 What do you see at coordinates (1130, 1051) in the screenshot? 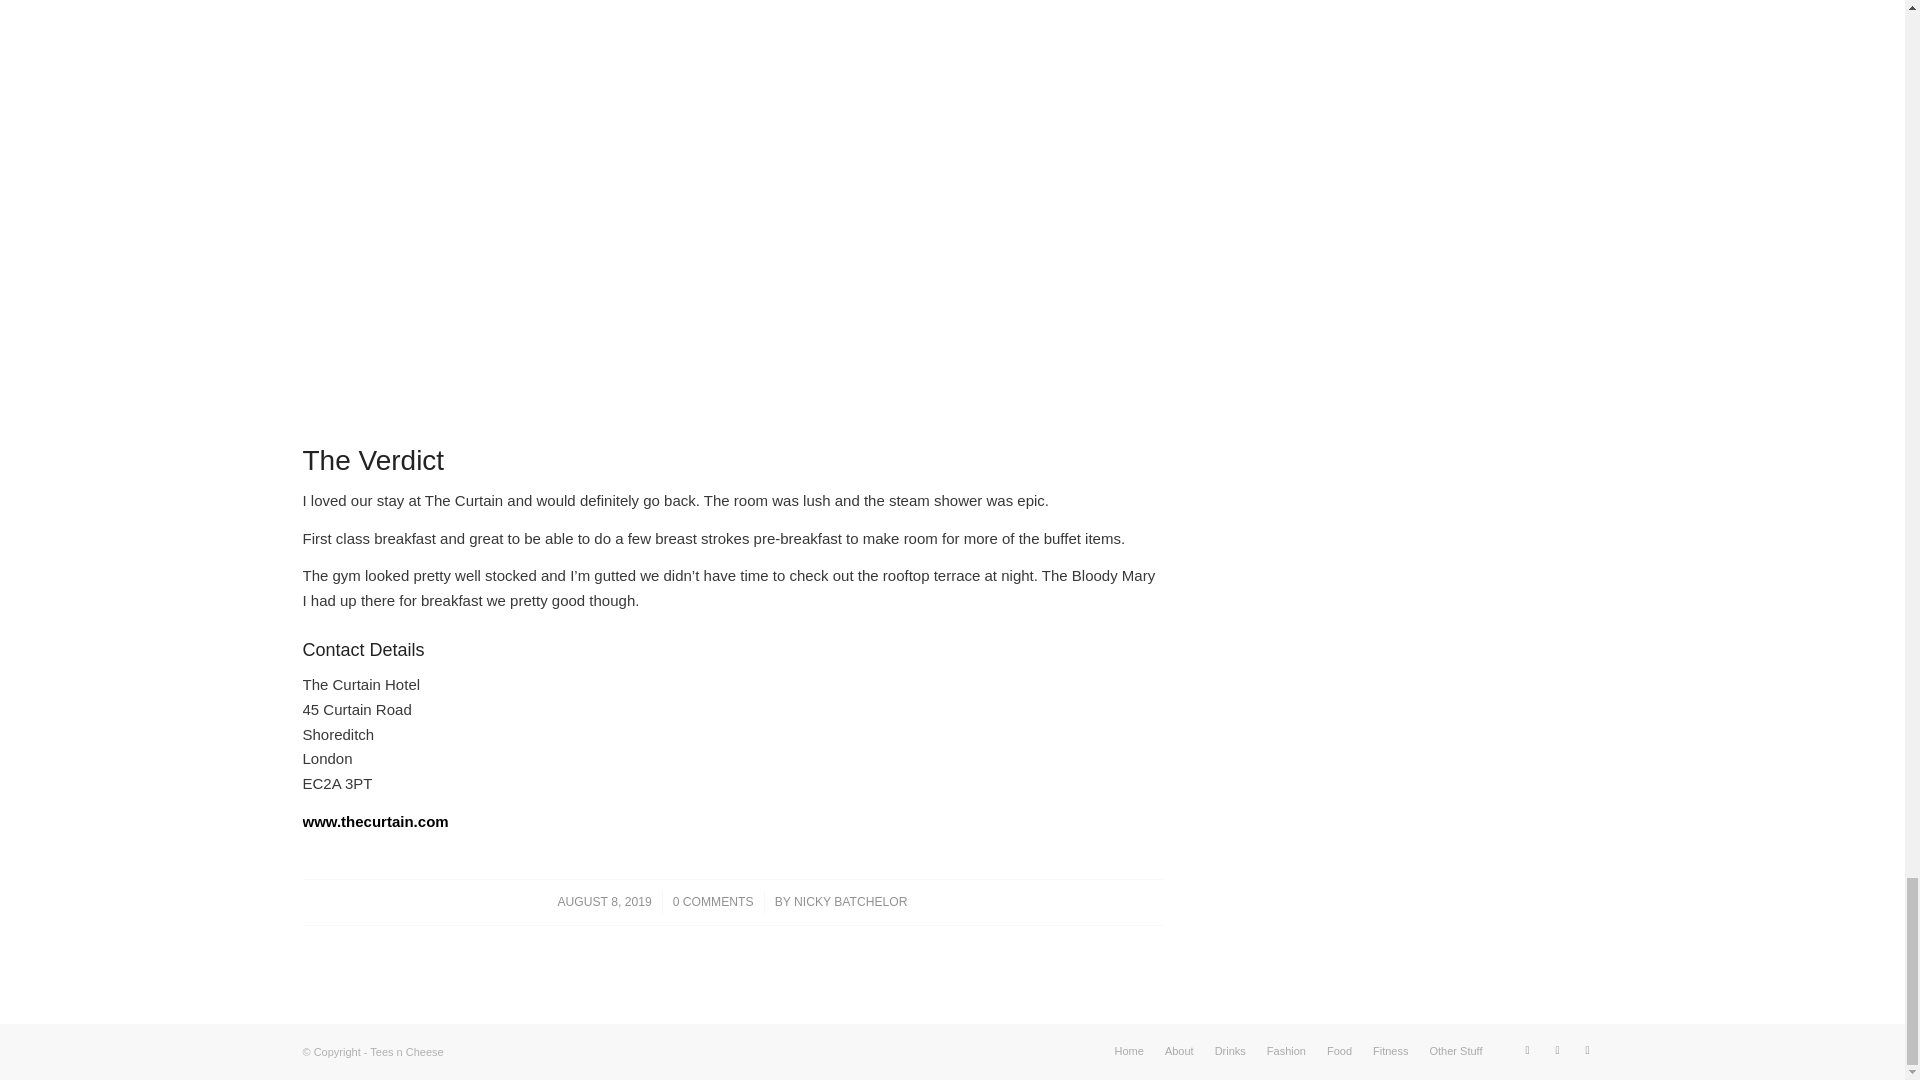
I see `Home` at bounding box center [1130, 1051].